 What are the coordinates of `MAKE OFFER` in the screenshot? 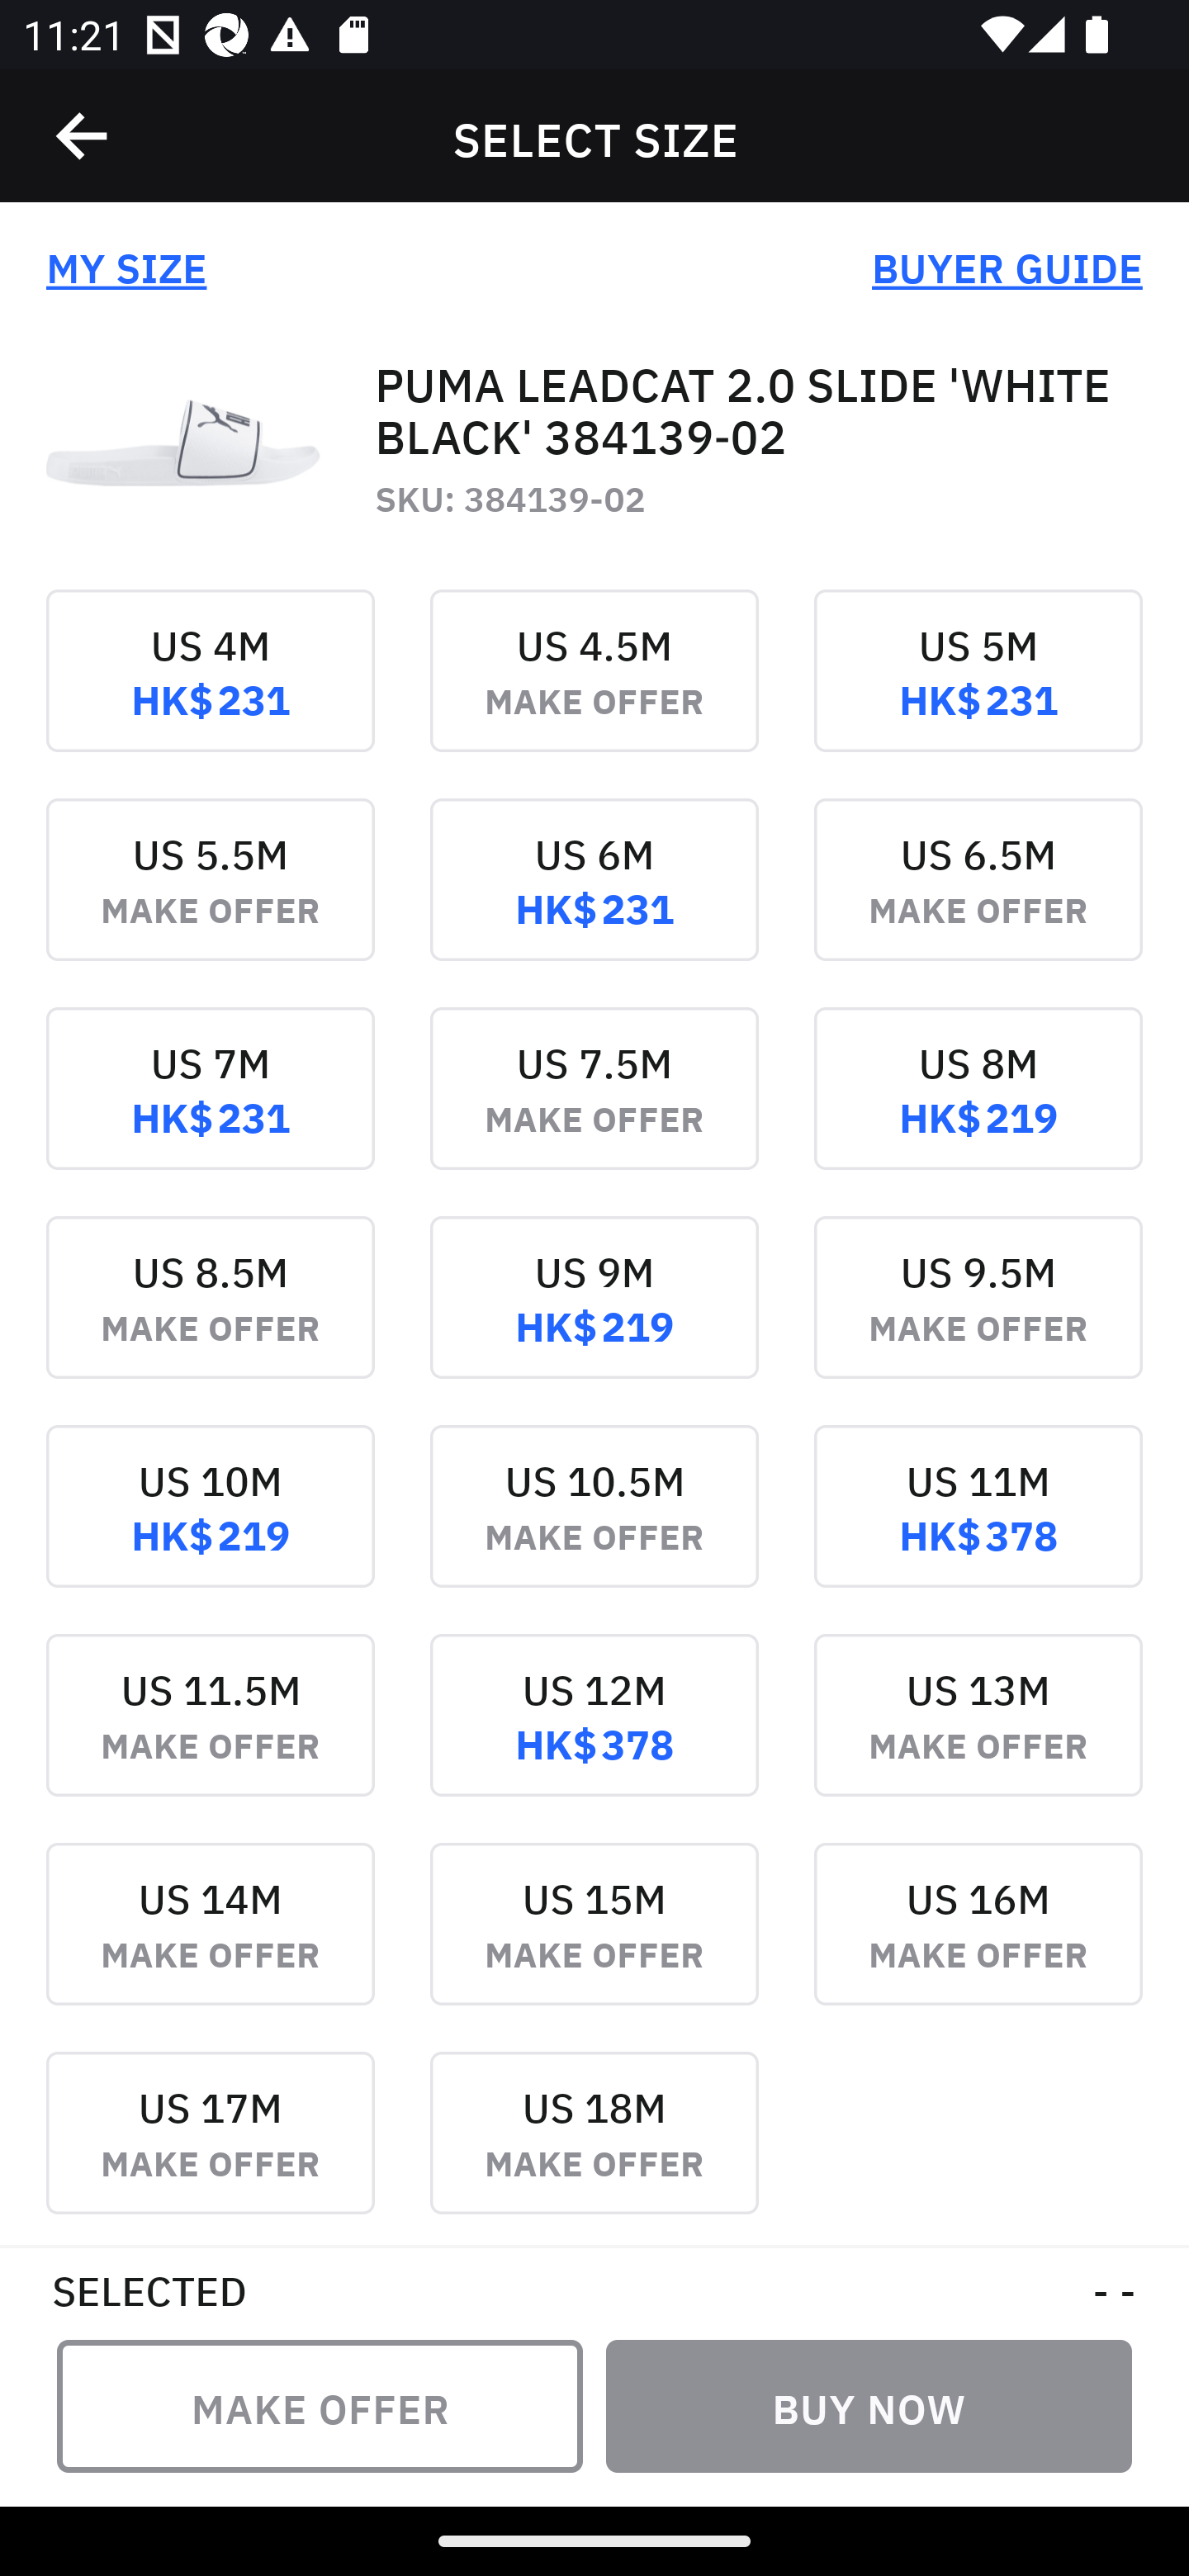 It's located at (320, 2406).